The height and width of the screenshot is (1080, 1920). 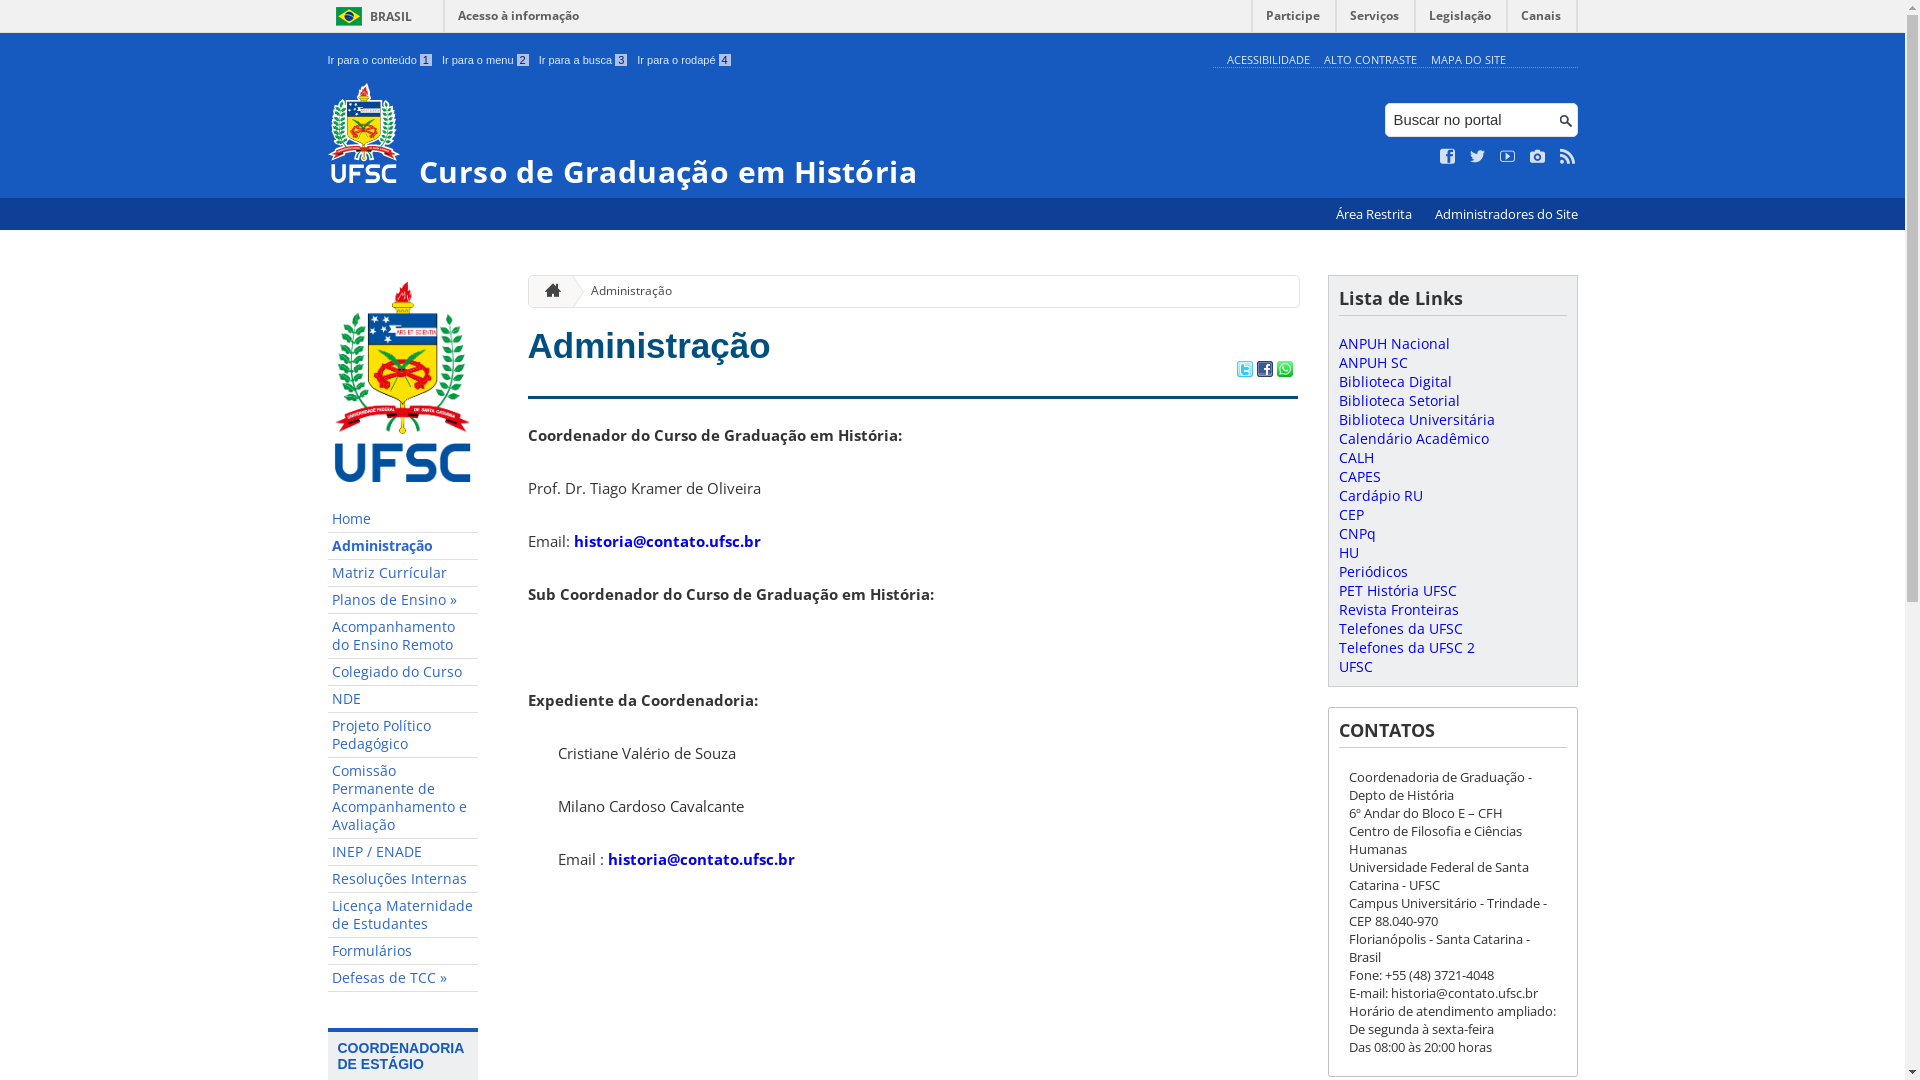 I want to click on historia@contato.ufsc.br, so click(x=702, y=859).